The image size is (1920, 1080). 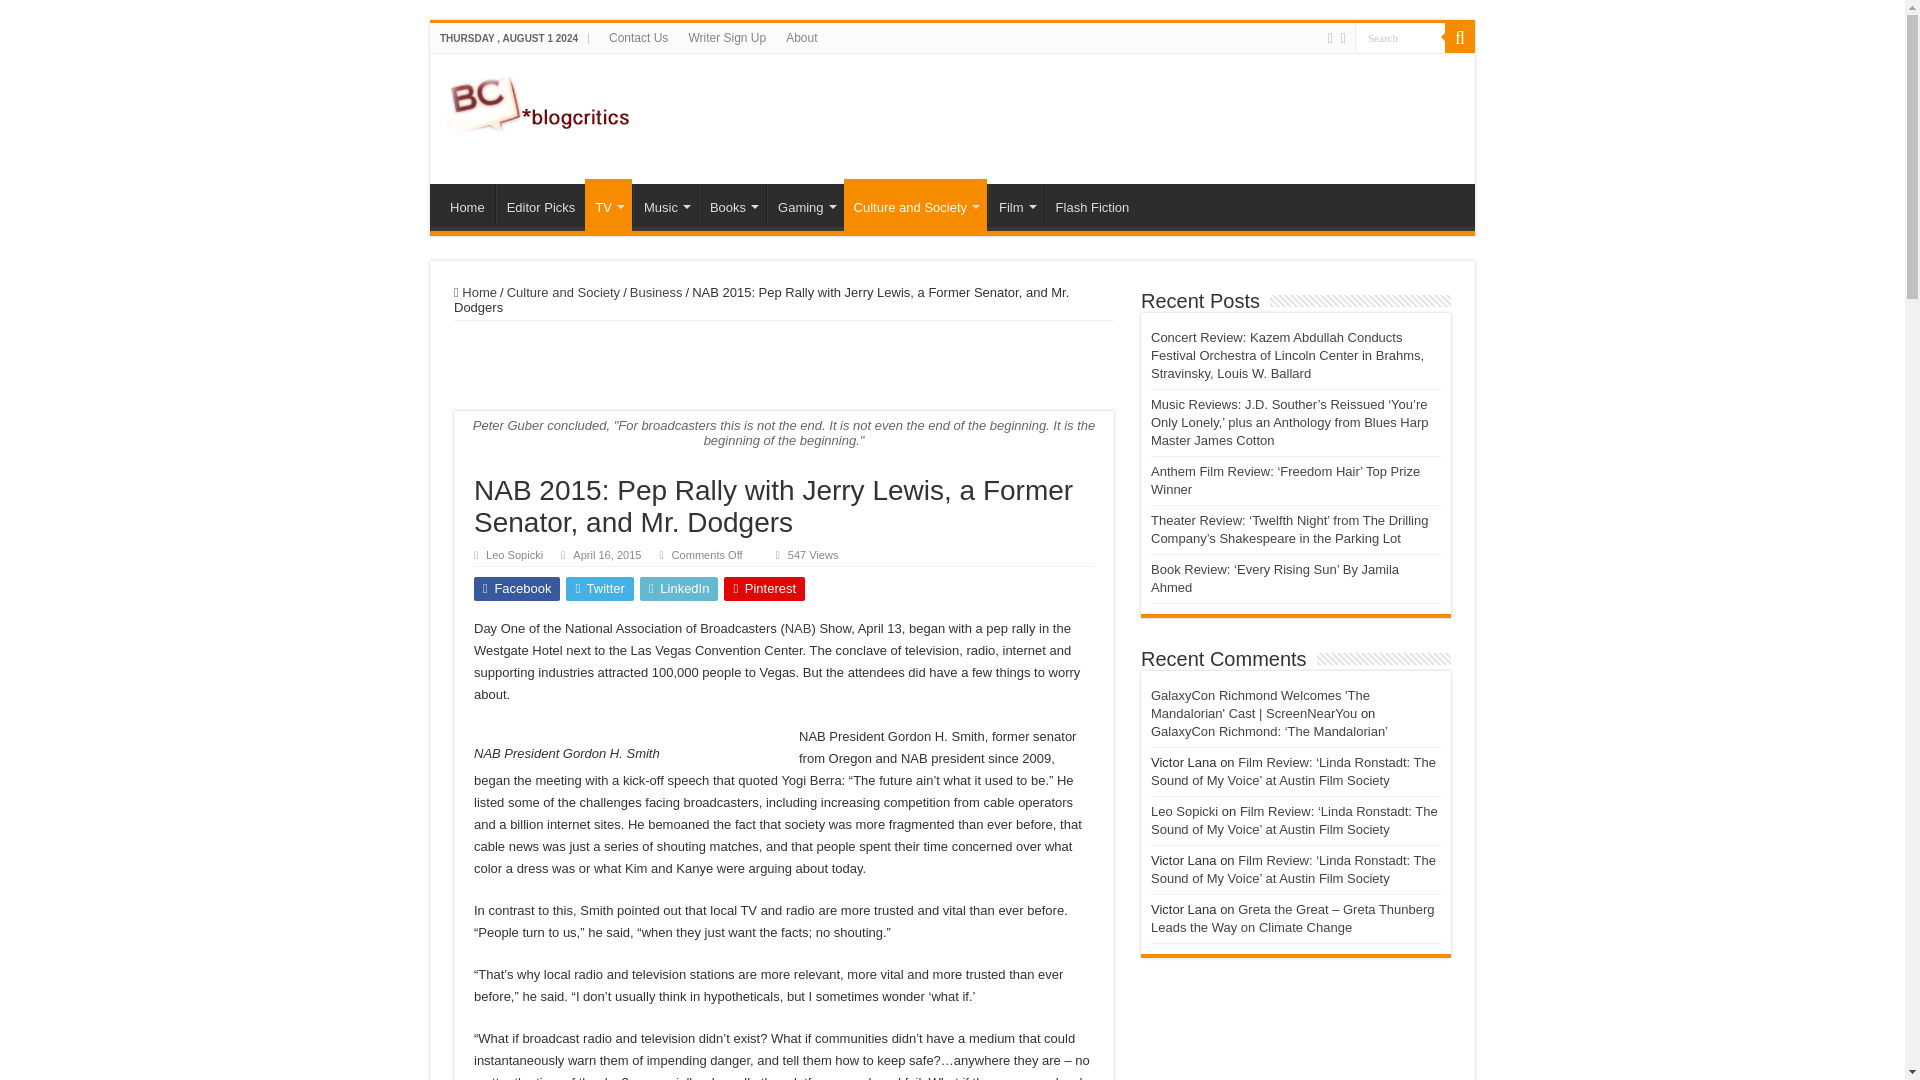 I want to click on Books, so click(x=732, y=204).